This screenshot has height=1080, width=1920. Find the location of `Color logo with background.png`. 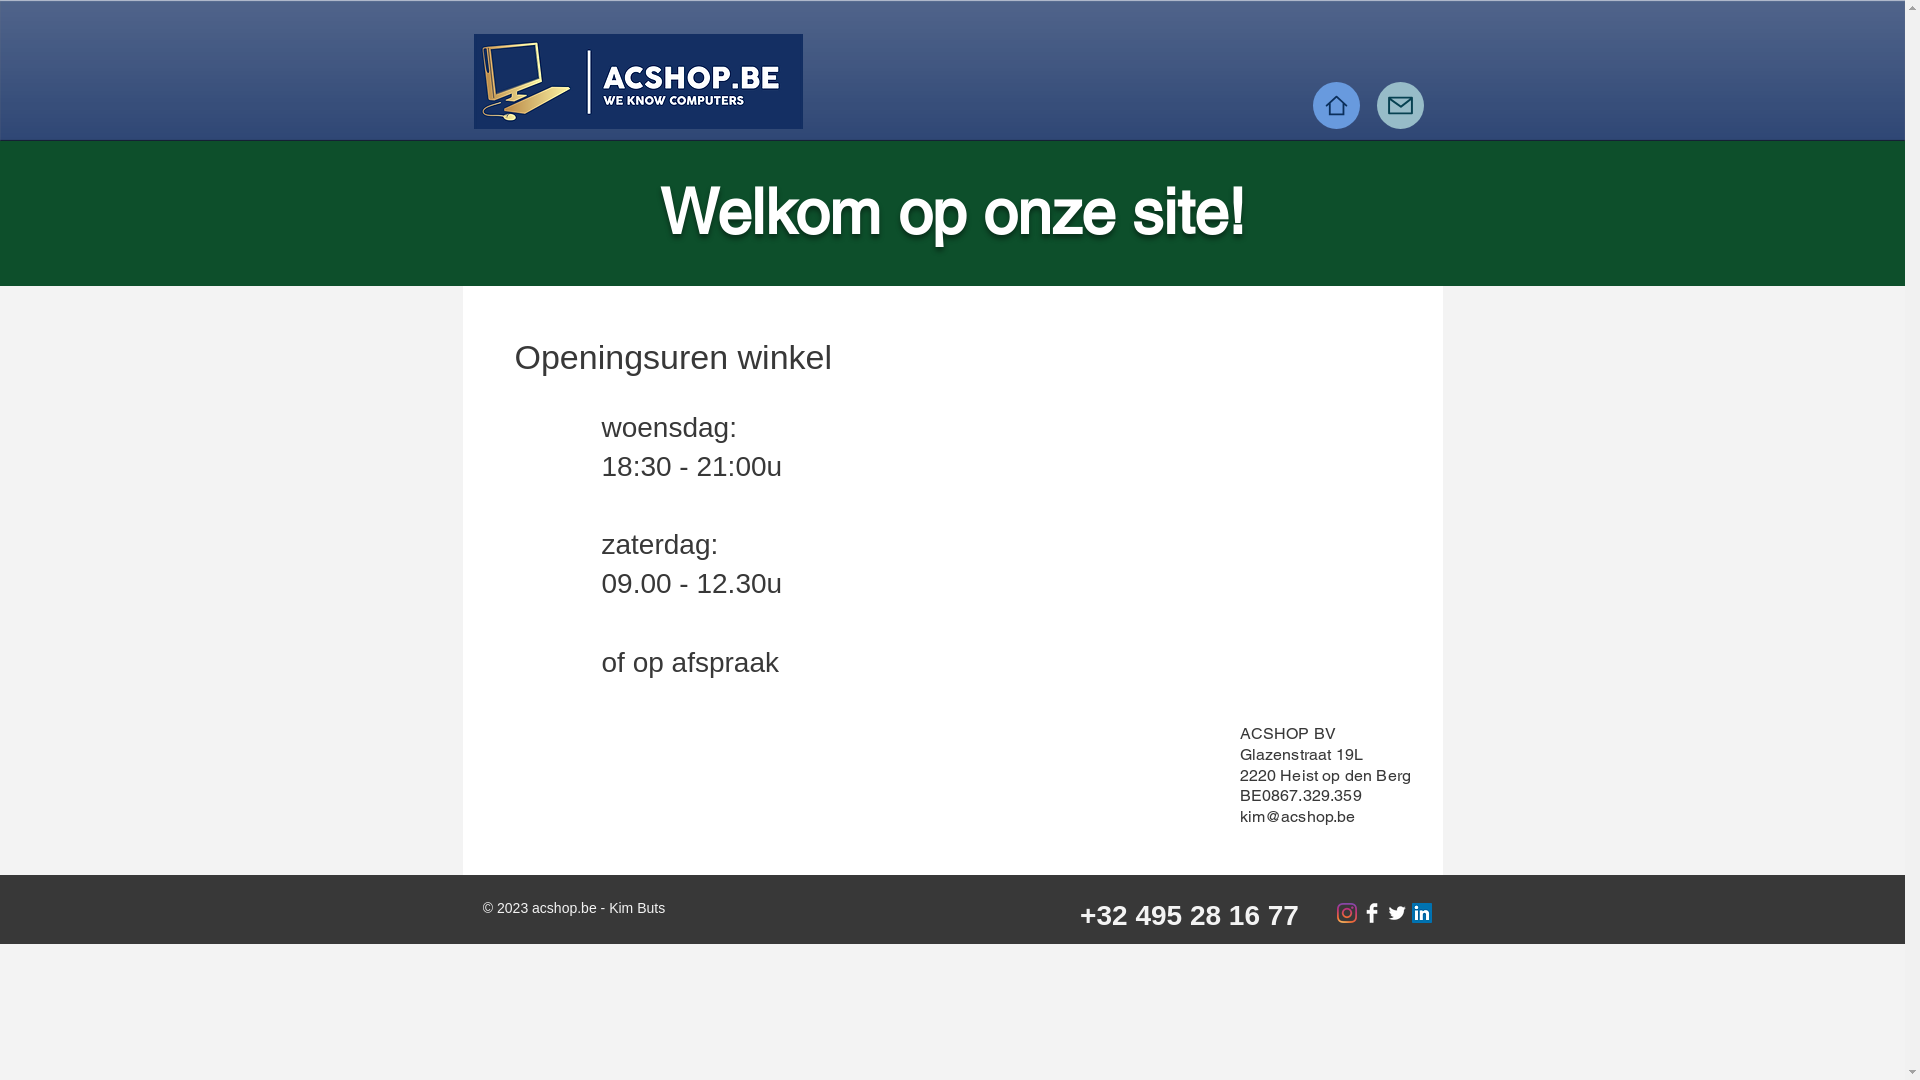

Color logo with background.png is located at coordinates (638, 82).